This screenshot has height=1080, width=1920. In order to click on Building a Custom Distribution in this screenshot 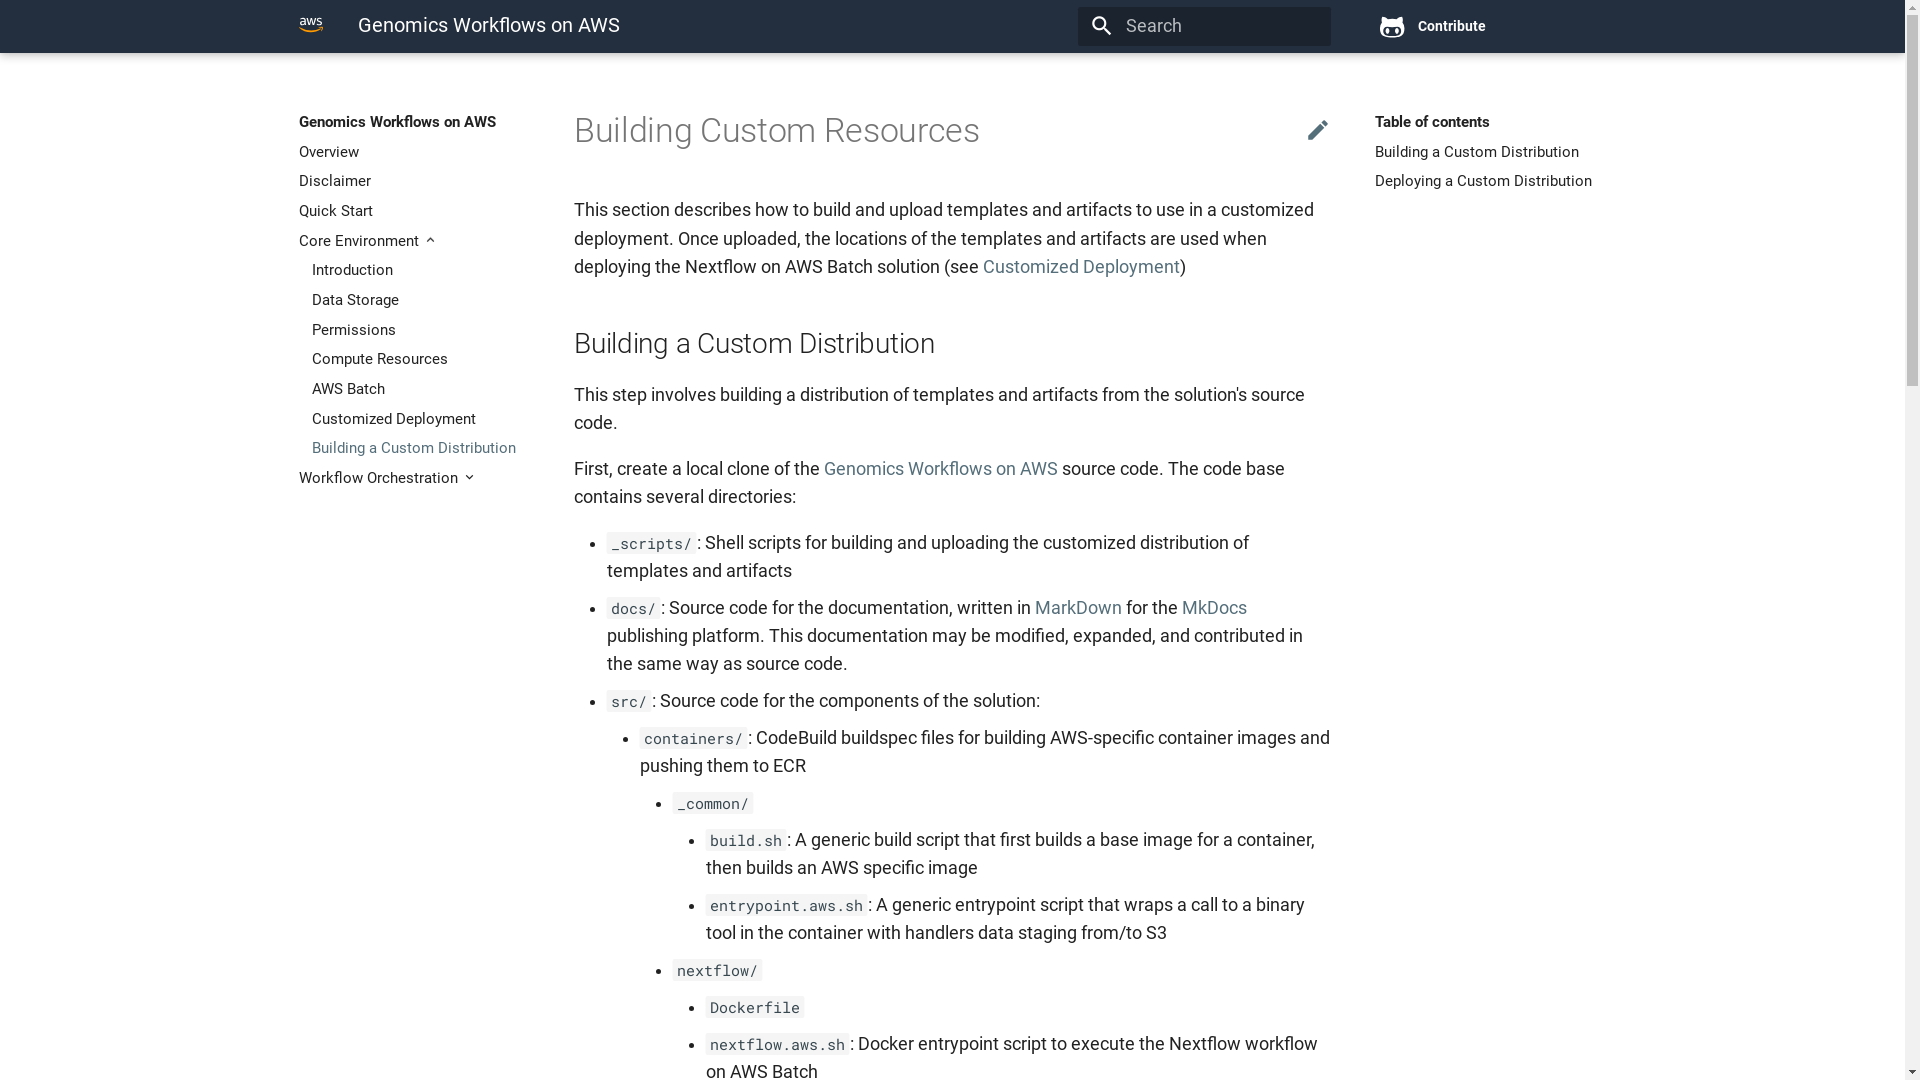, I will do `click(421, 448)`.